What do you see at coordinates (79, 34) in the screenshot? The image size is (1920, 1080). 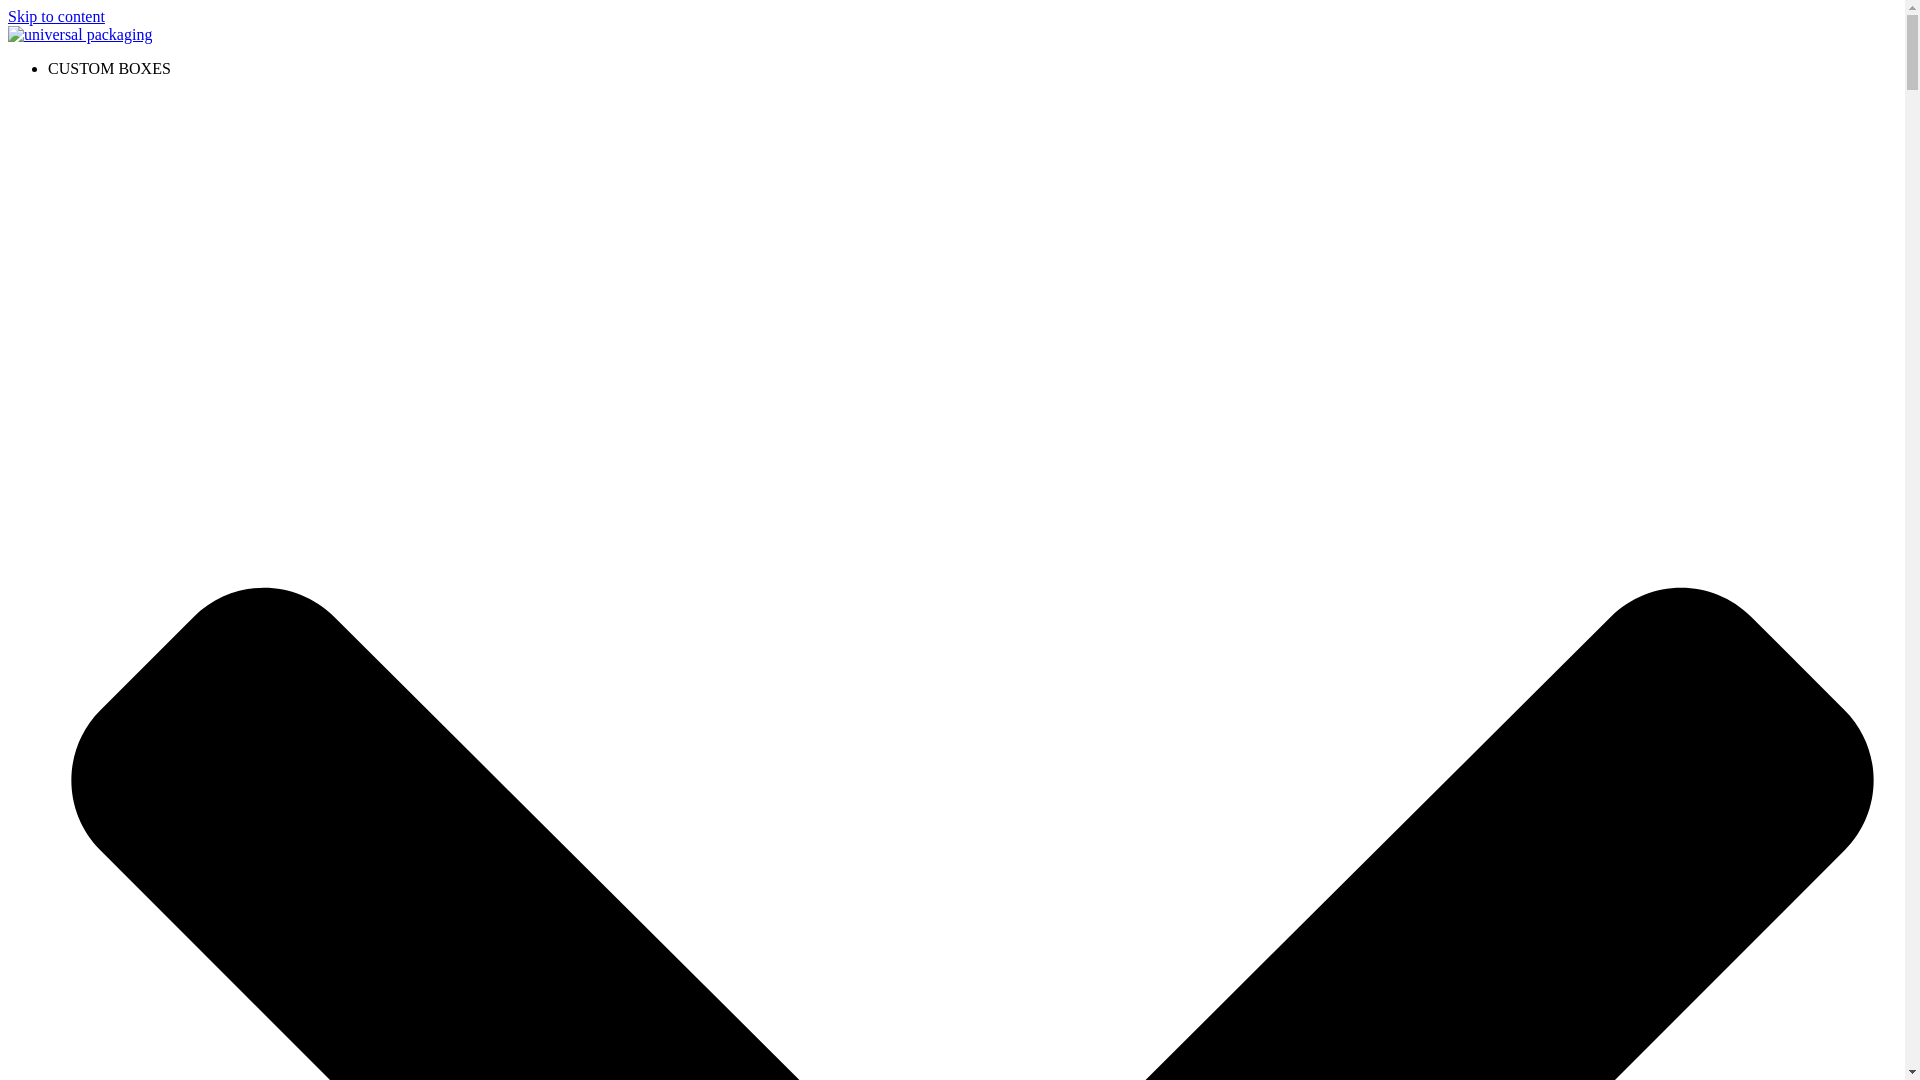 I see `Universal Packaging` at bounding box center [79, 34].